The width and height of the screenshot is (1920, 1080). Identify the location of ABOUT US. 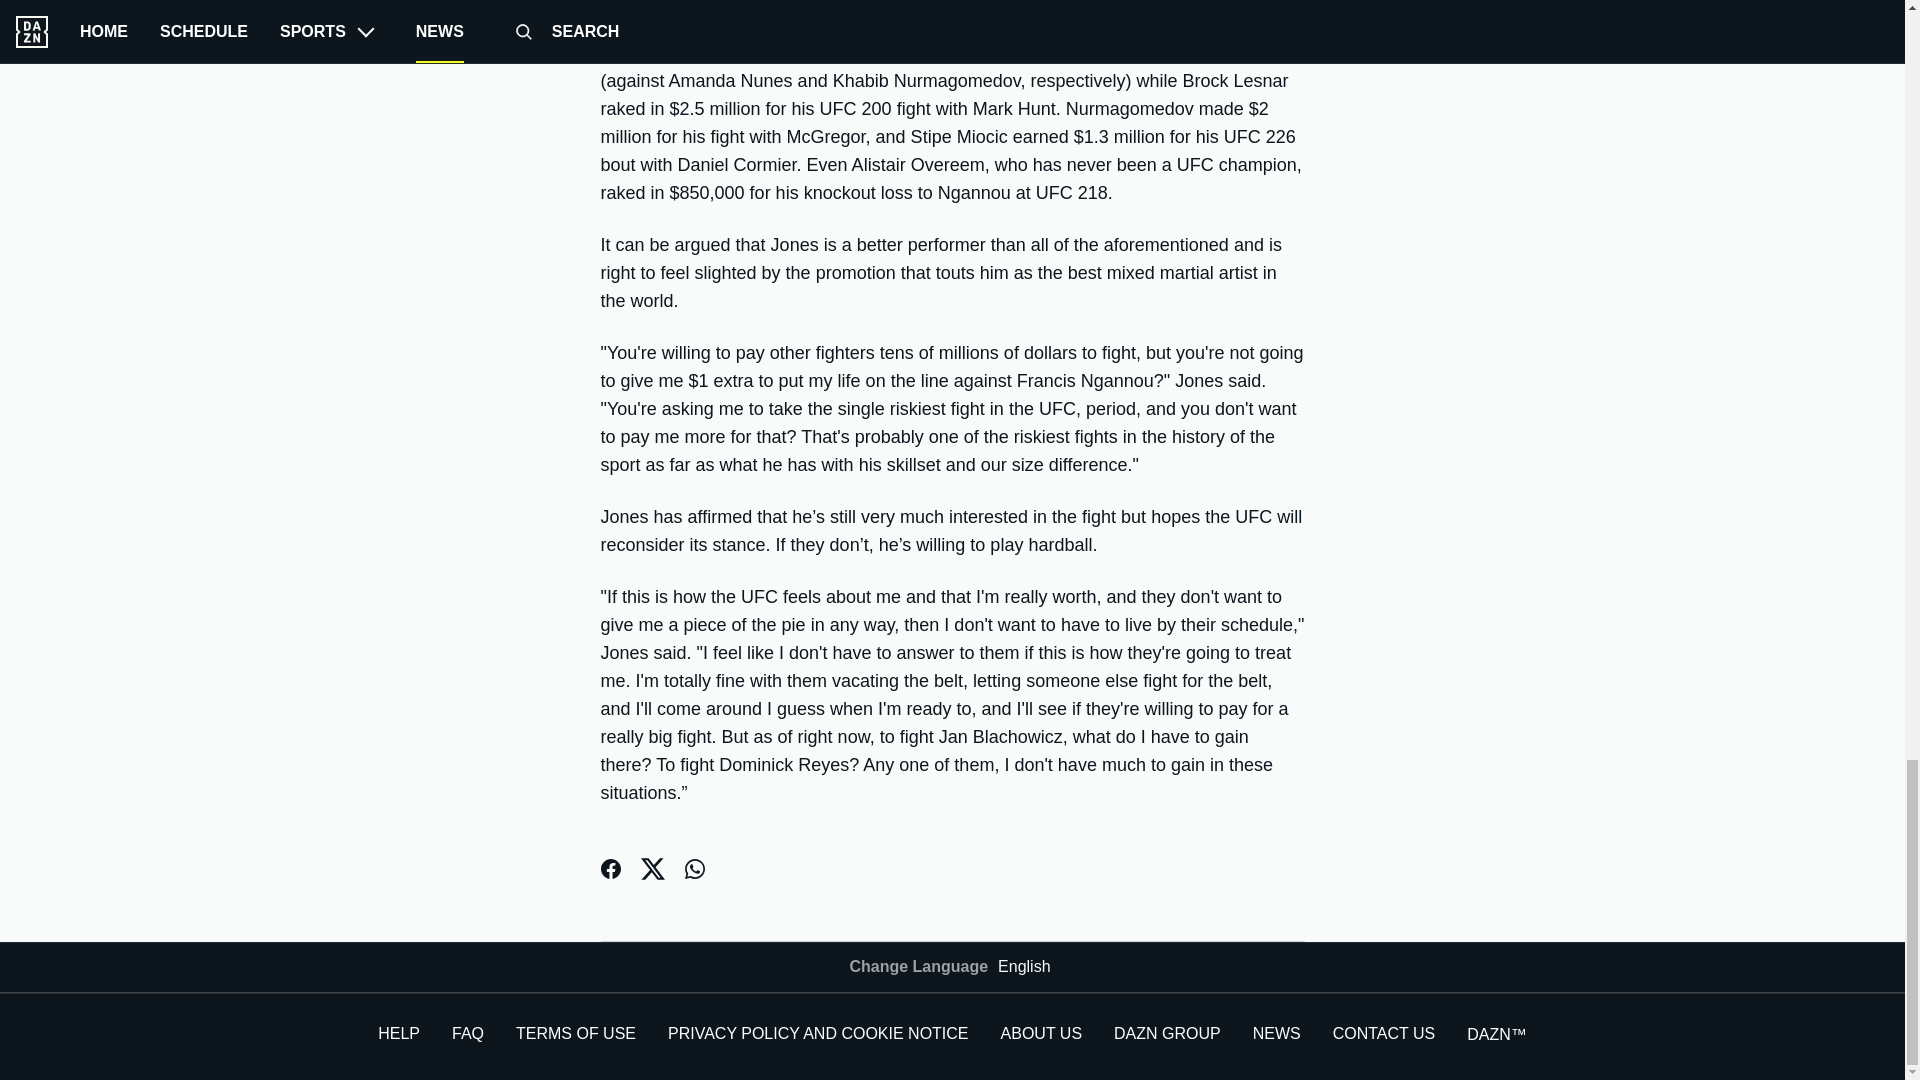
(1041, 1033).